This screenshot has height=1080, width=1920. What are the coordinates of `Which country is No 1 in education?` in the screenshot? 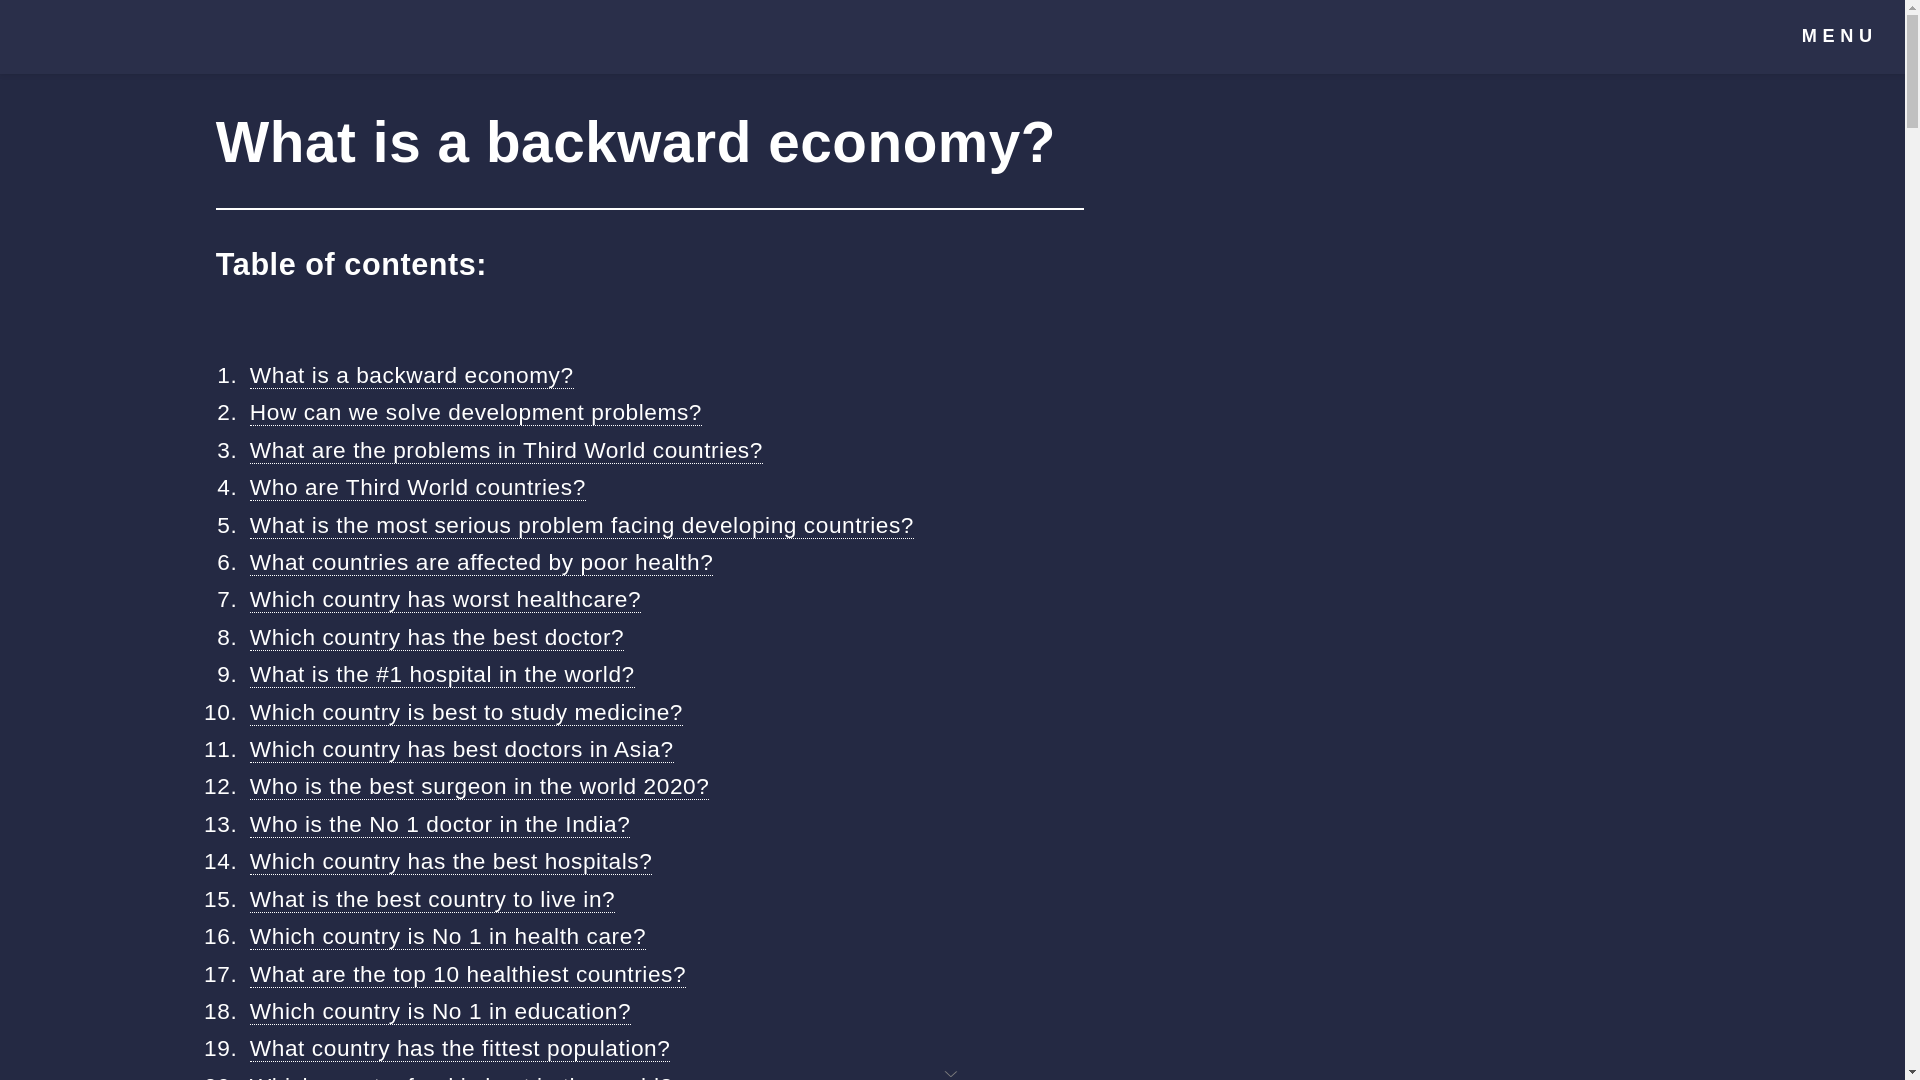 It's located at (440, 1010).